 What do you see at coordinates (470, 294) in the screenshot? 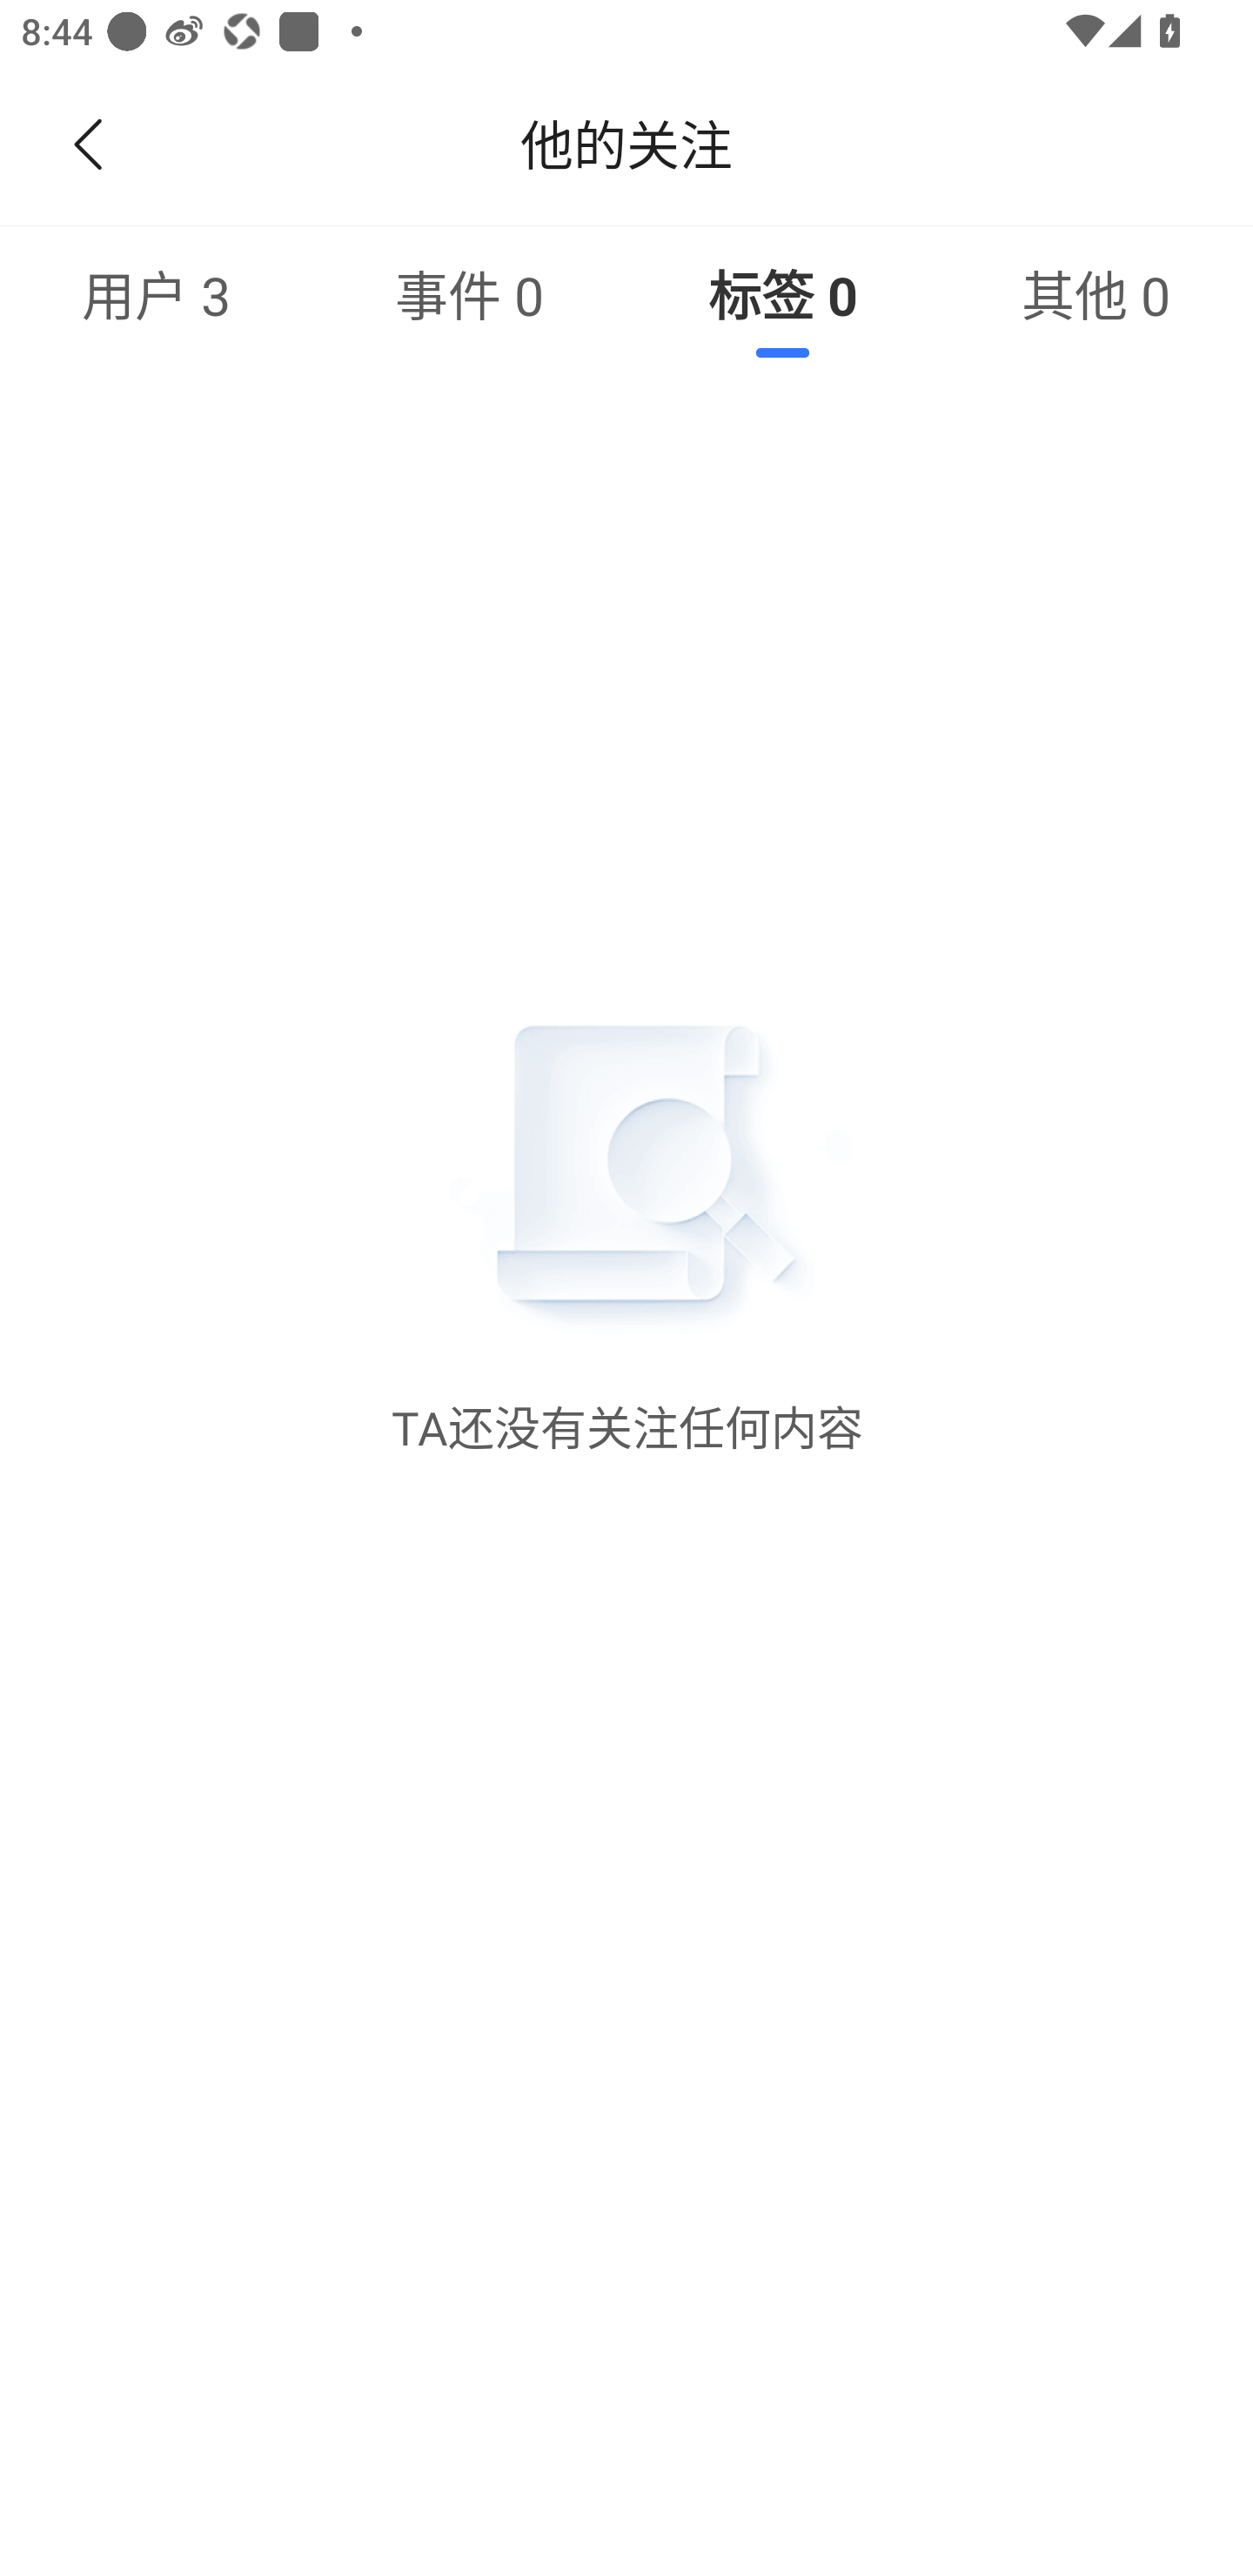
I see `事件&nbsp;0，可选中` at bounding box center [470, 294].